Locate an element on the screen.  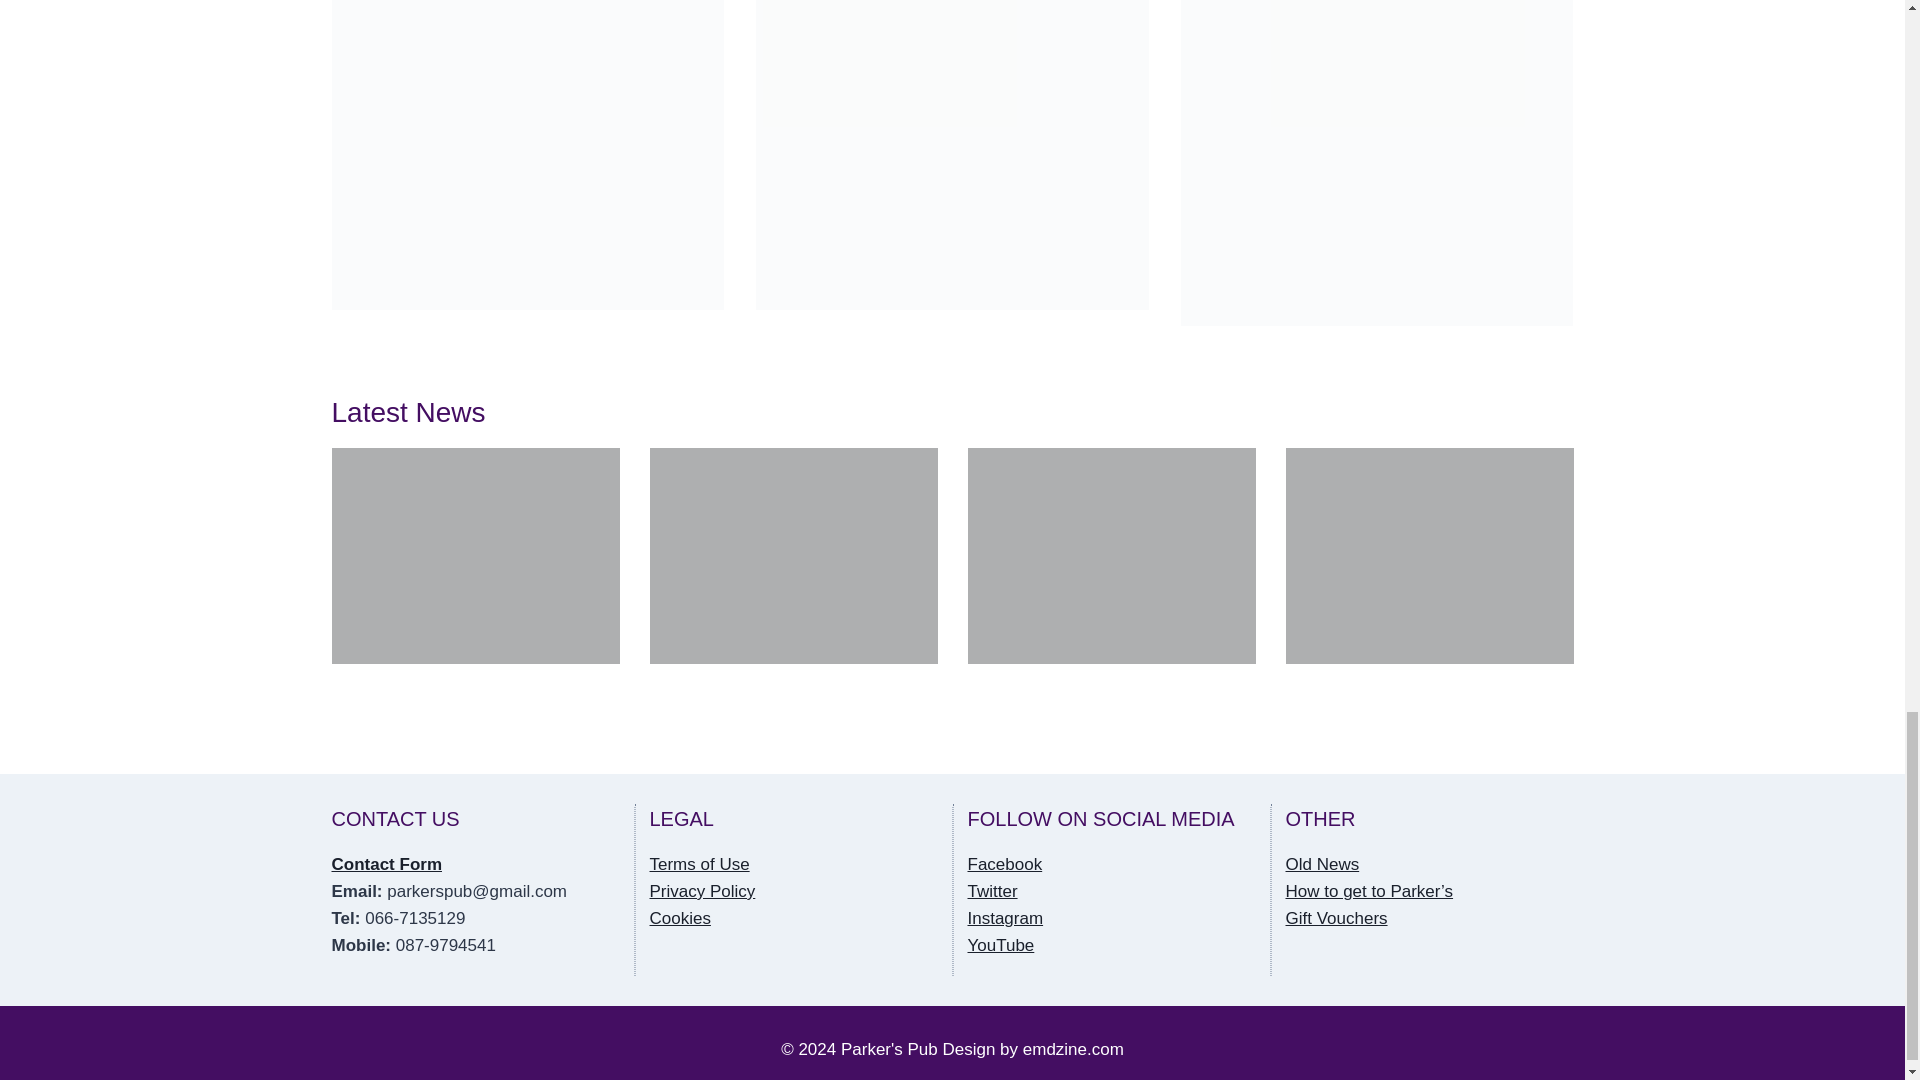
Terms of Use is located at coordinates (700, 864).